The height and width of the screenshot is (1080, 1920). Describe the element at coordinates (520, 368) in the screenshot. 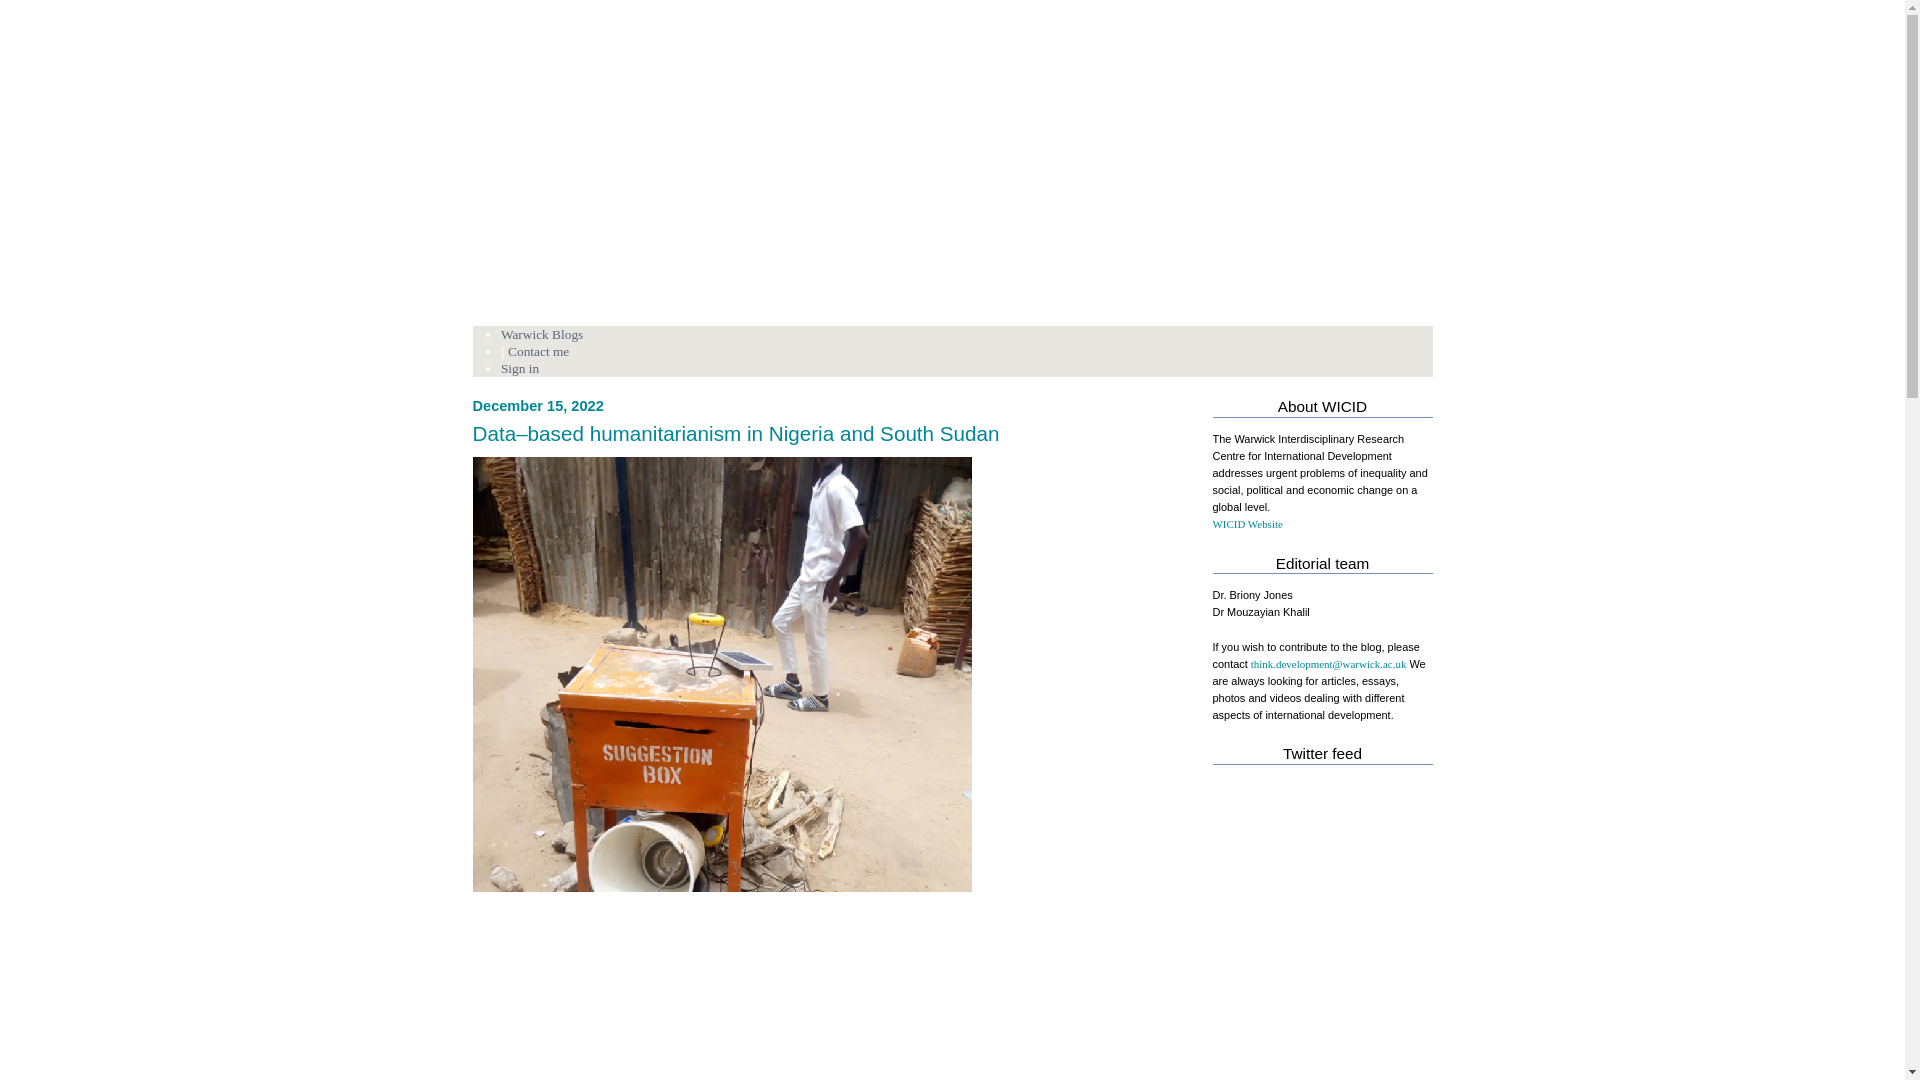

I see `Sign in` at that location.